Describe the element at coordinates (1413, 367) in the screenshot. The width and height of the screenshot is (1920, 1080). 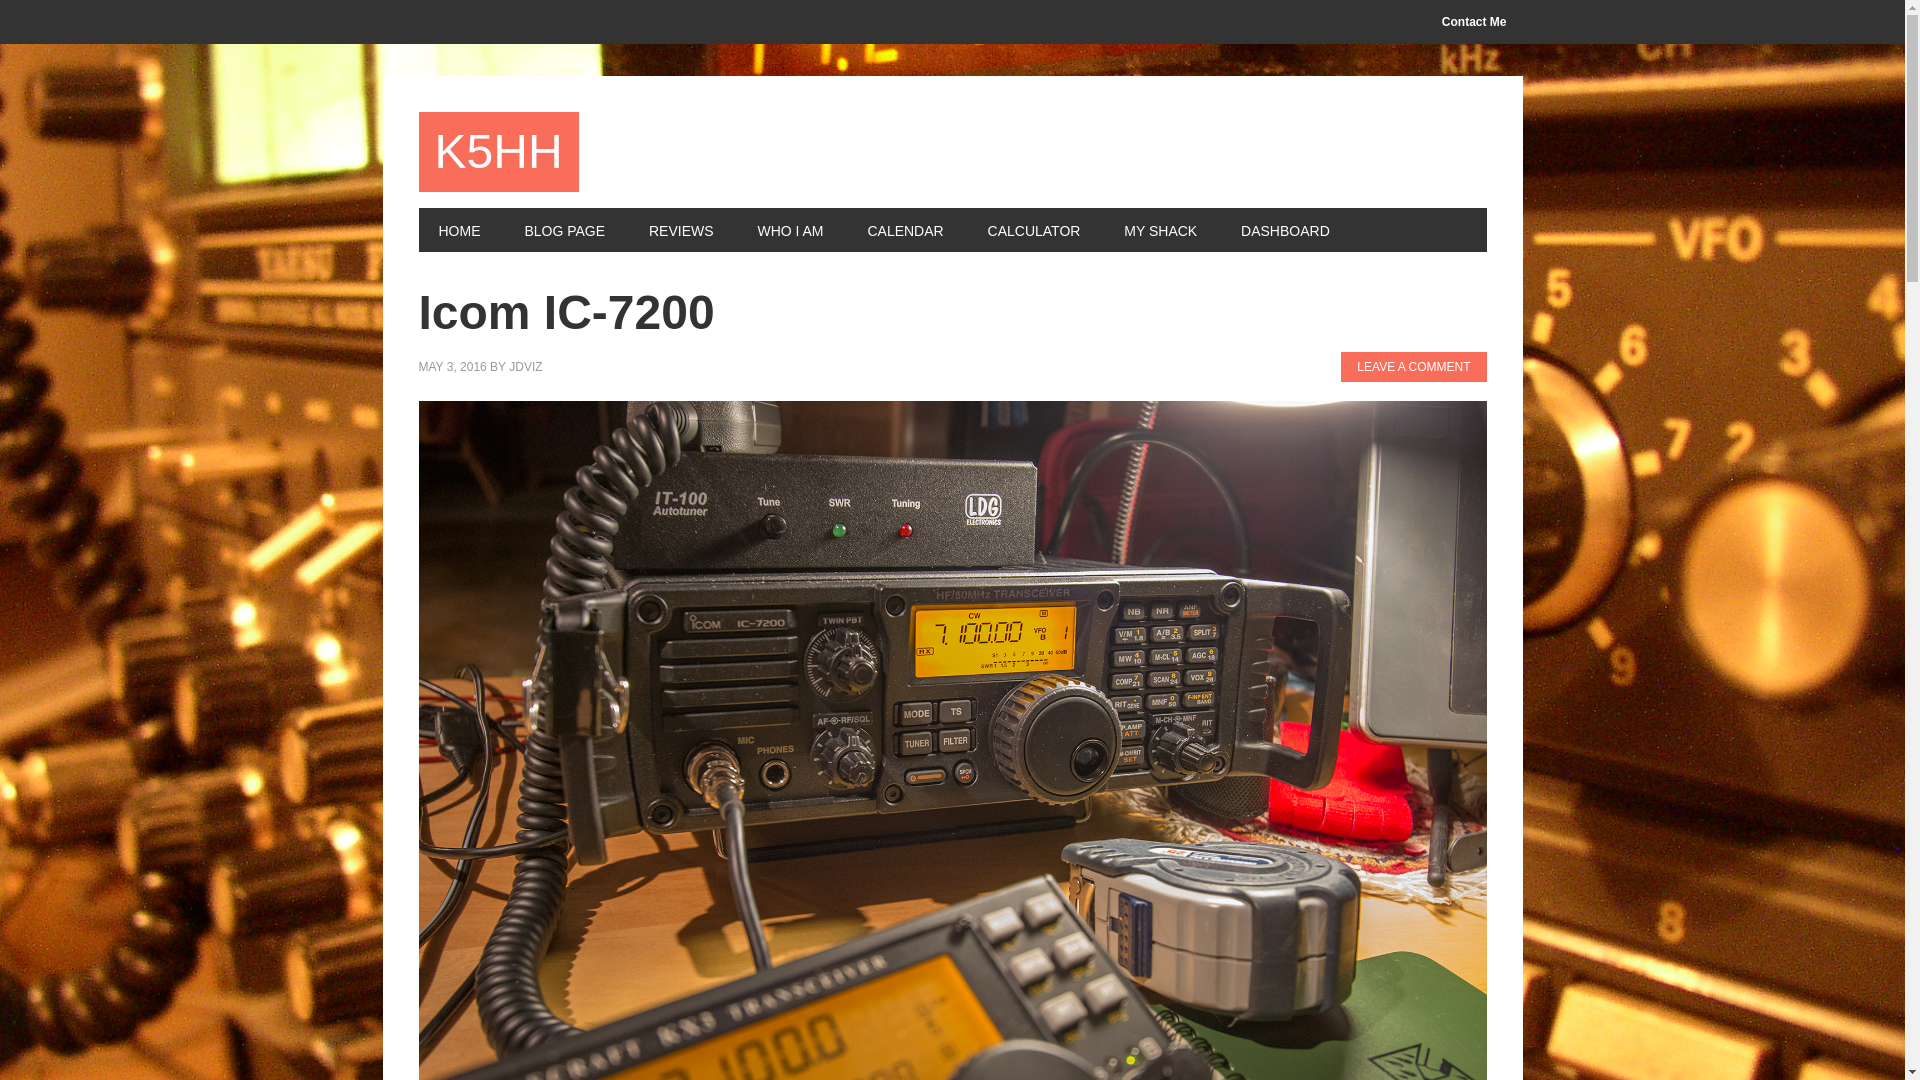
I see `LEAVE A COMMENT` at that location.